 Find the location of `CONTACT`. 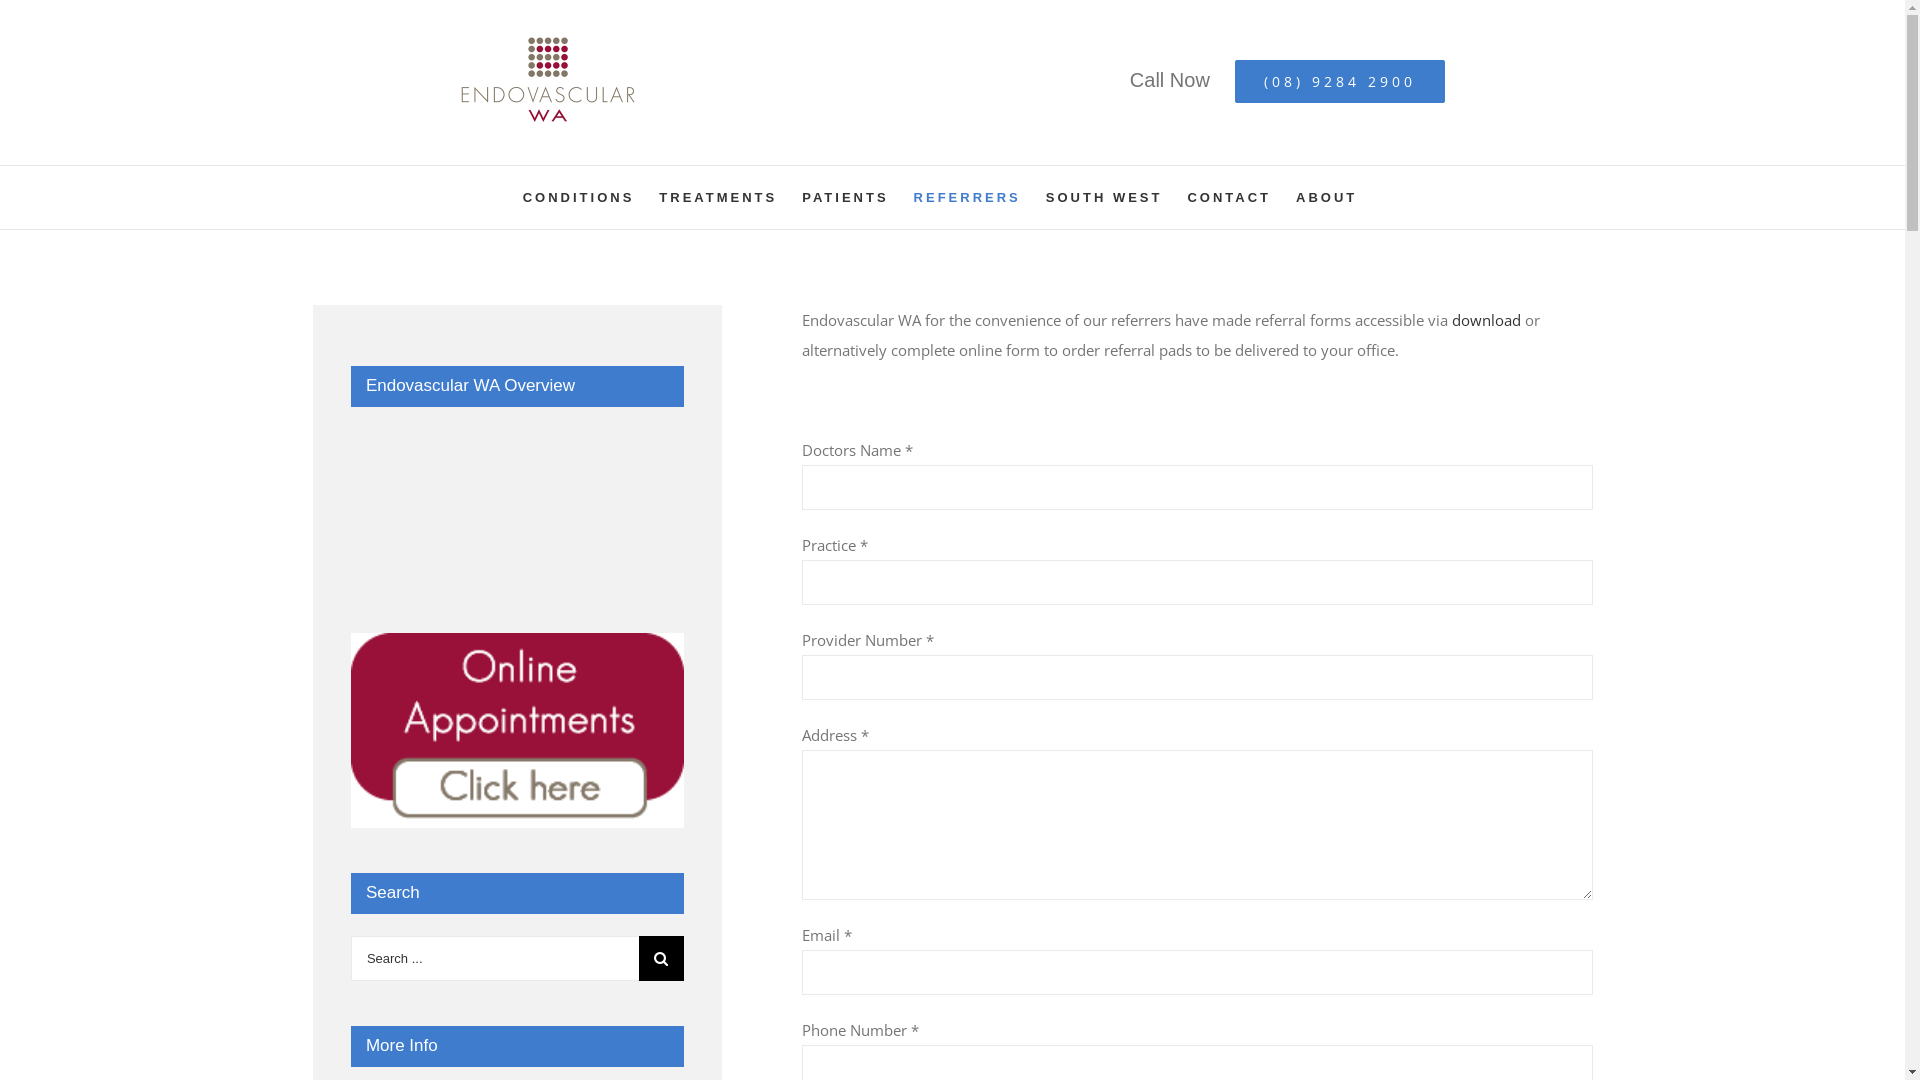

CONTACT is located at coordinates (1229, 198).